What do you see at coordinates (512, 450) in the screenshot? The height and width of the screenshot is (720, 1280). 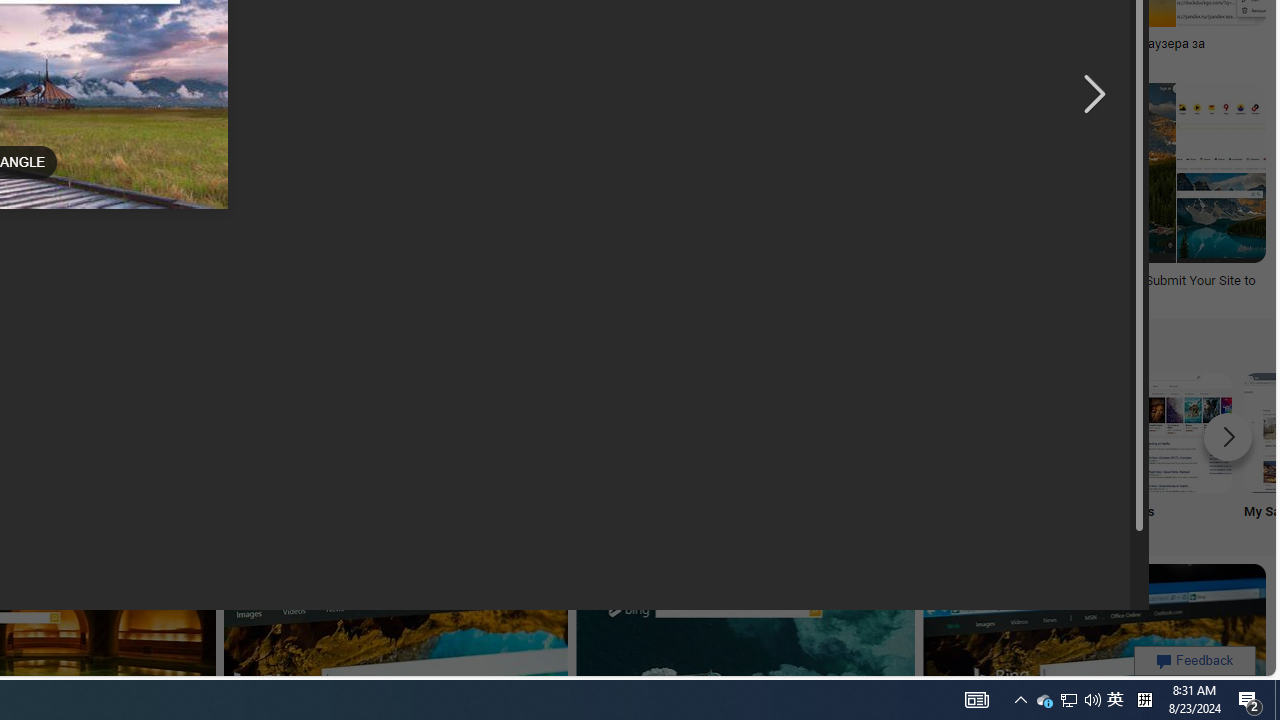 I see `App` at bounding box center [512, 450].